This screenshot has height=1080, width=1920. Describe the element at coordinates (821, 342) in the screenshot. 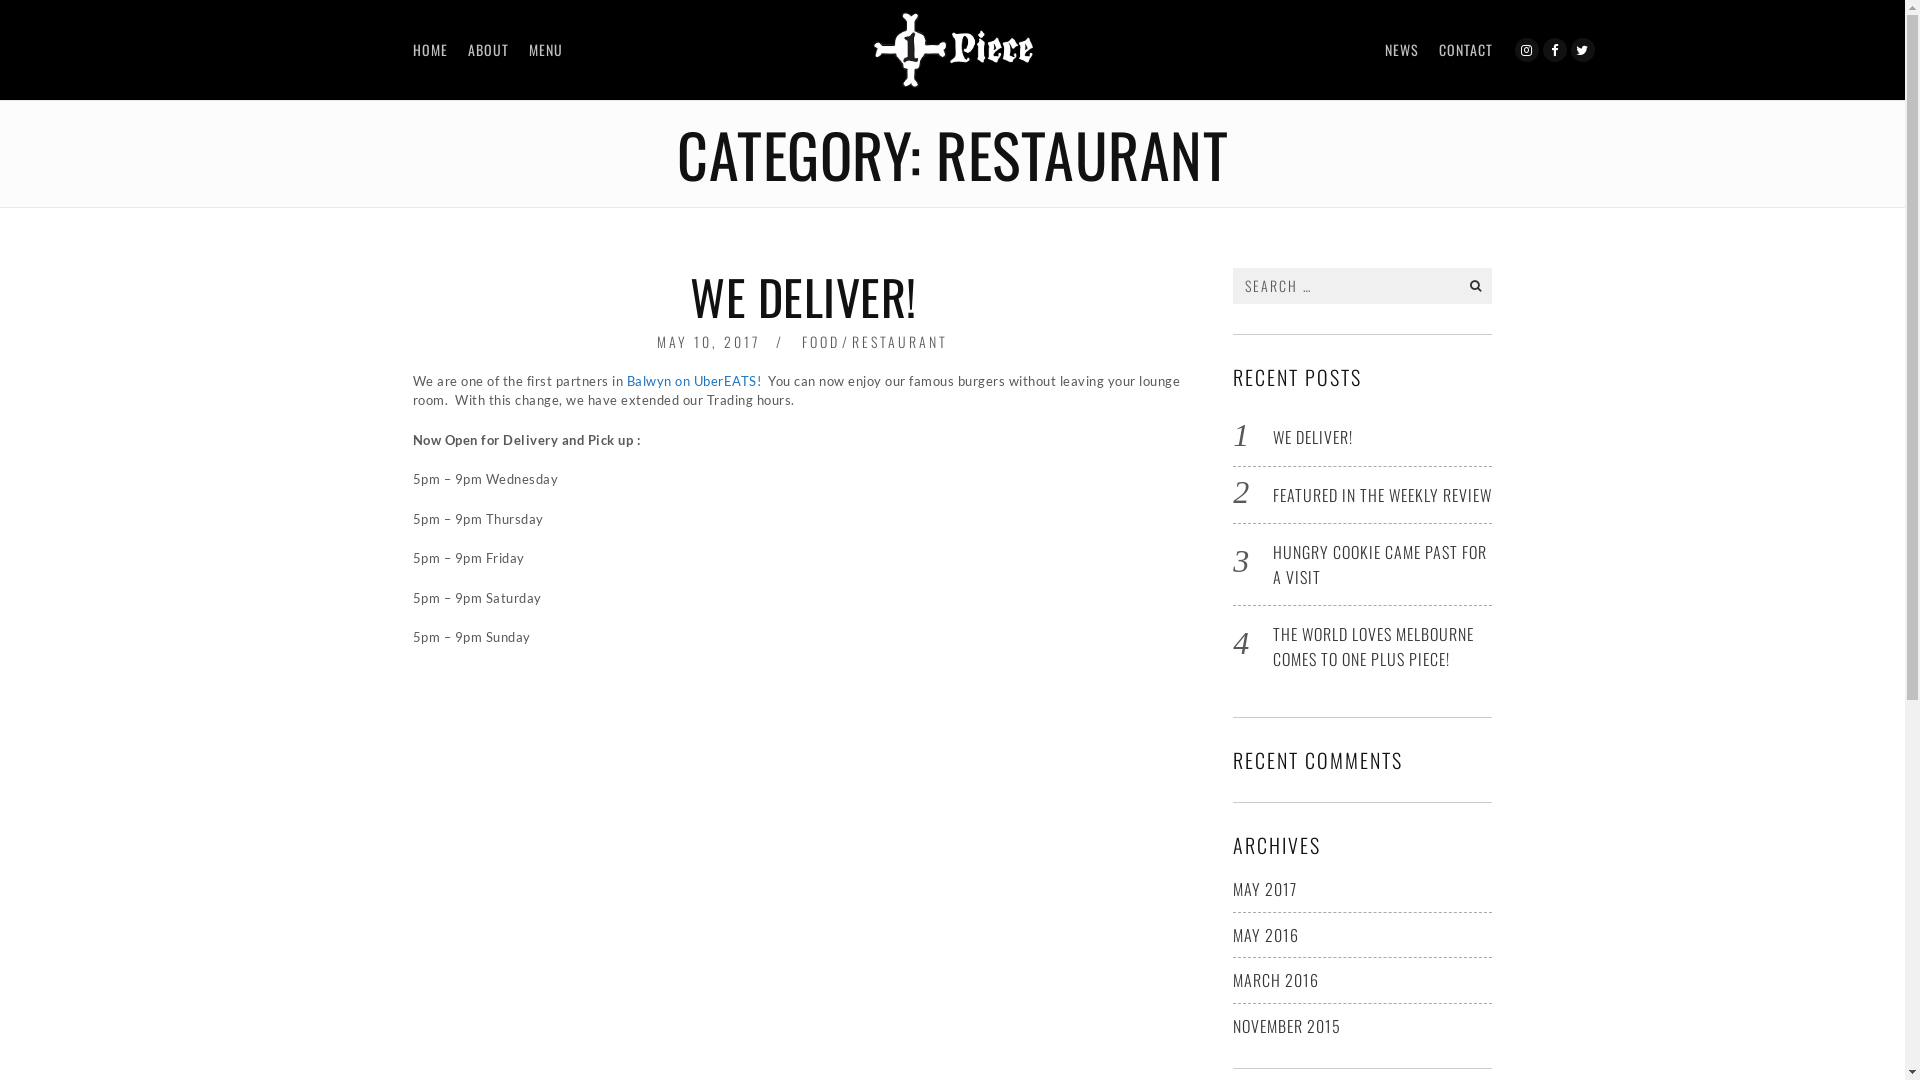

I see `FOOD` at that location.